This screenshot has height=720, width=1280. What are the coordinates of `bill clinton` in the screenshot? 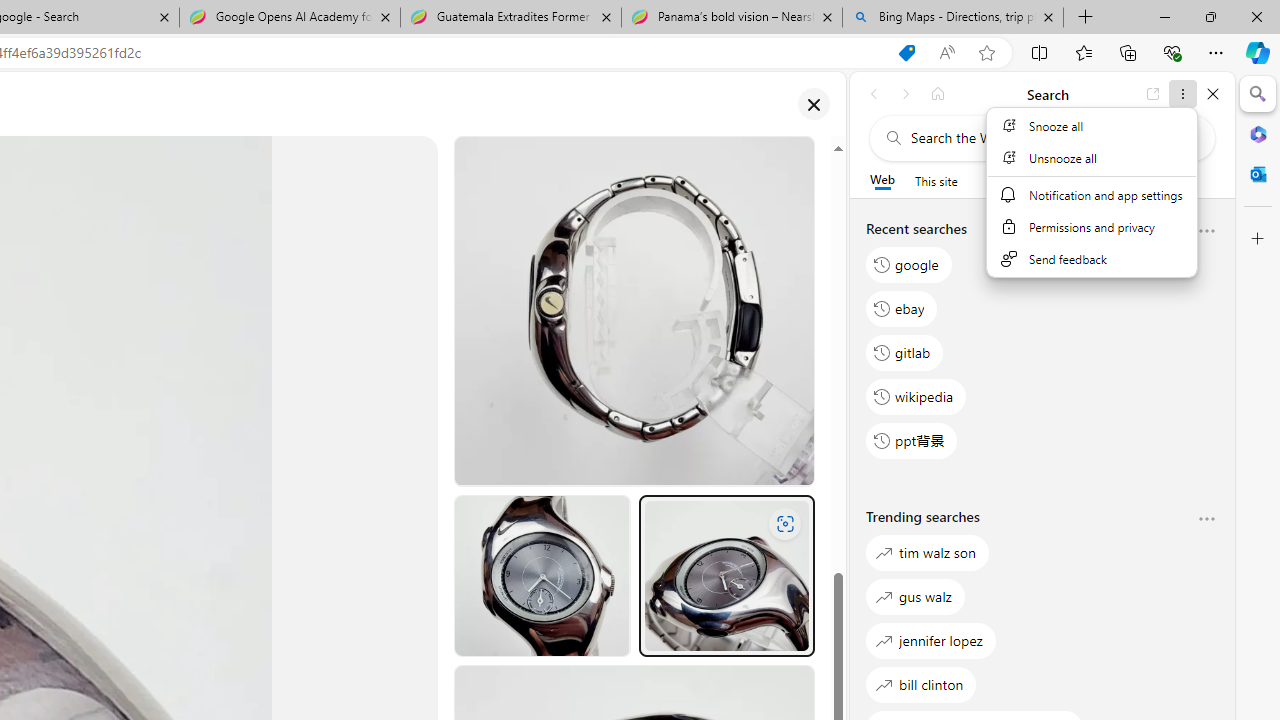 It's located at (921, 684).